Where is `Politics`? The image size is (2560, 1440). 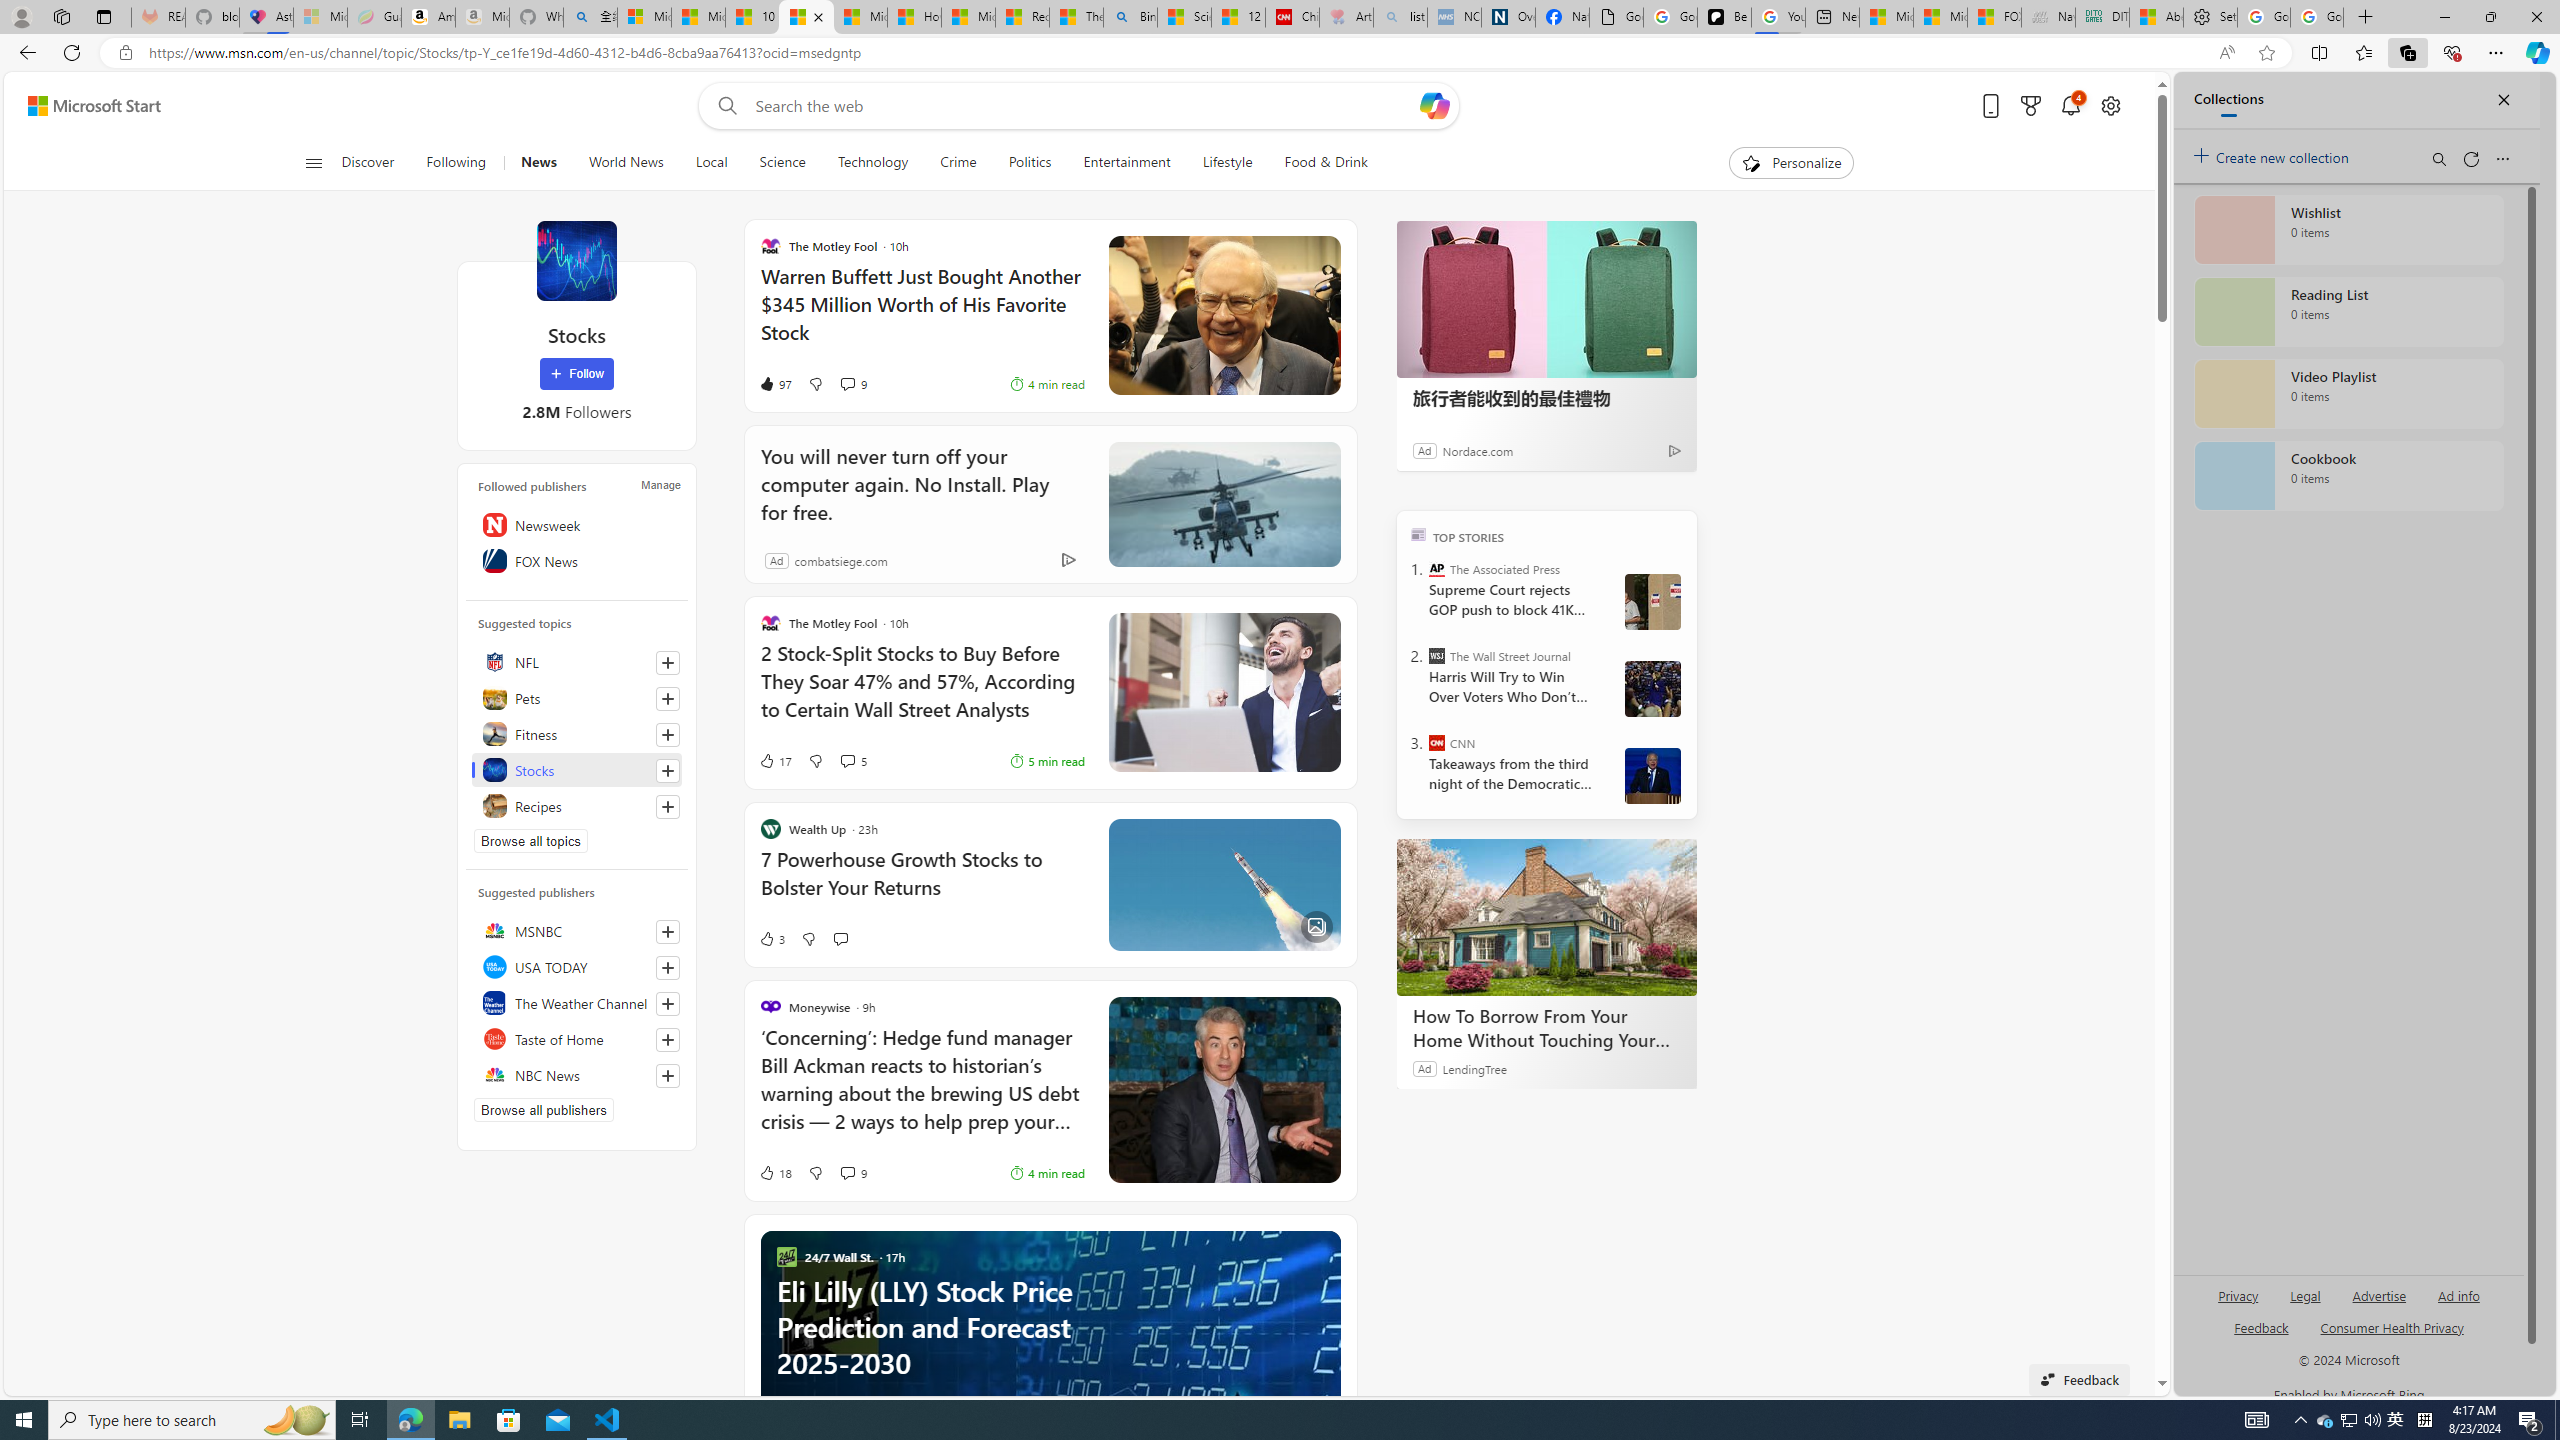 Politics is located at coordinates (1030, 163).